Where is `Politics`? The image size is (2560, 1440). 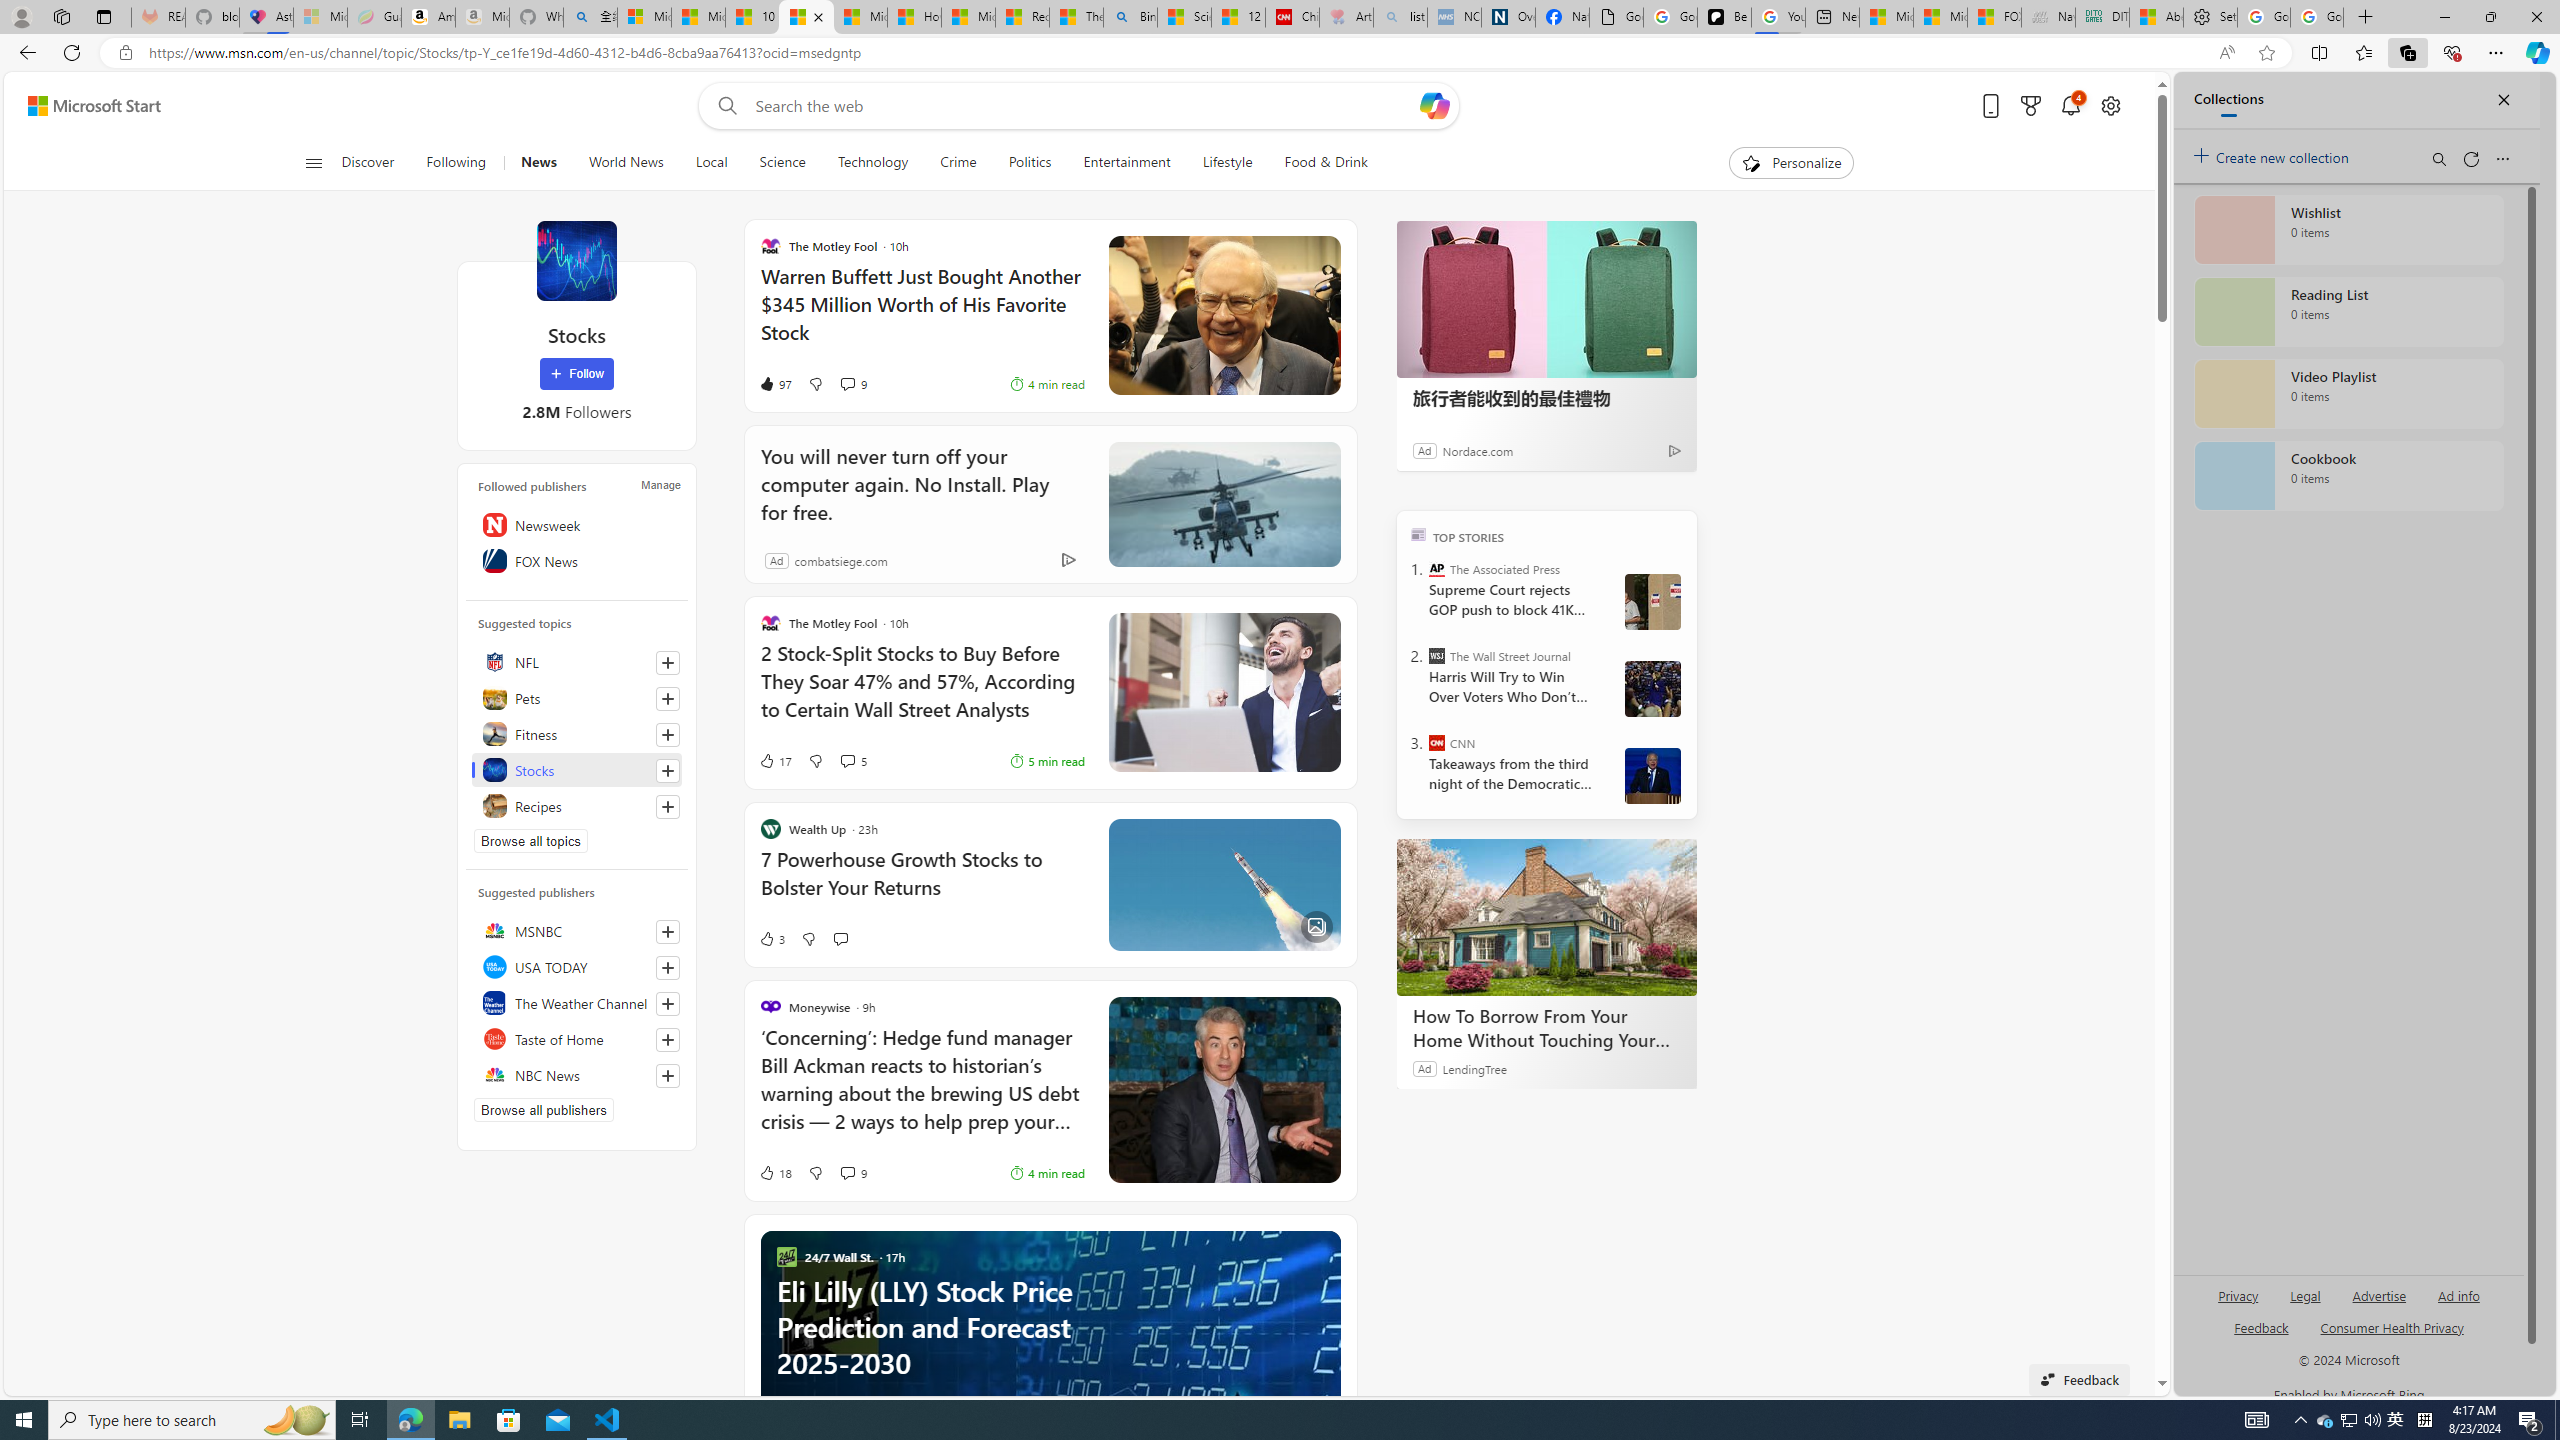 Politics is located at coordinates (1030, 163).